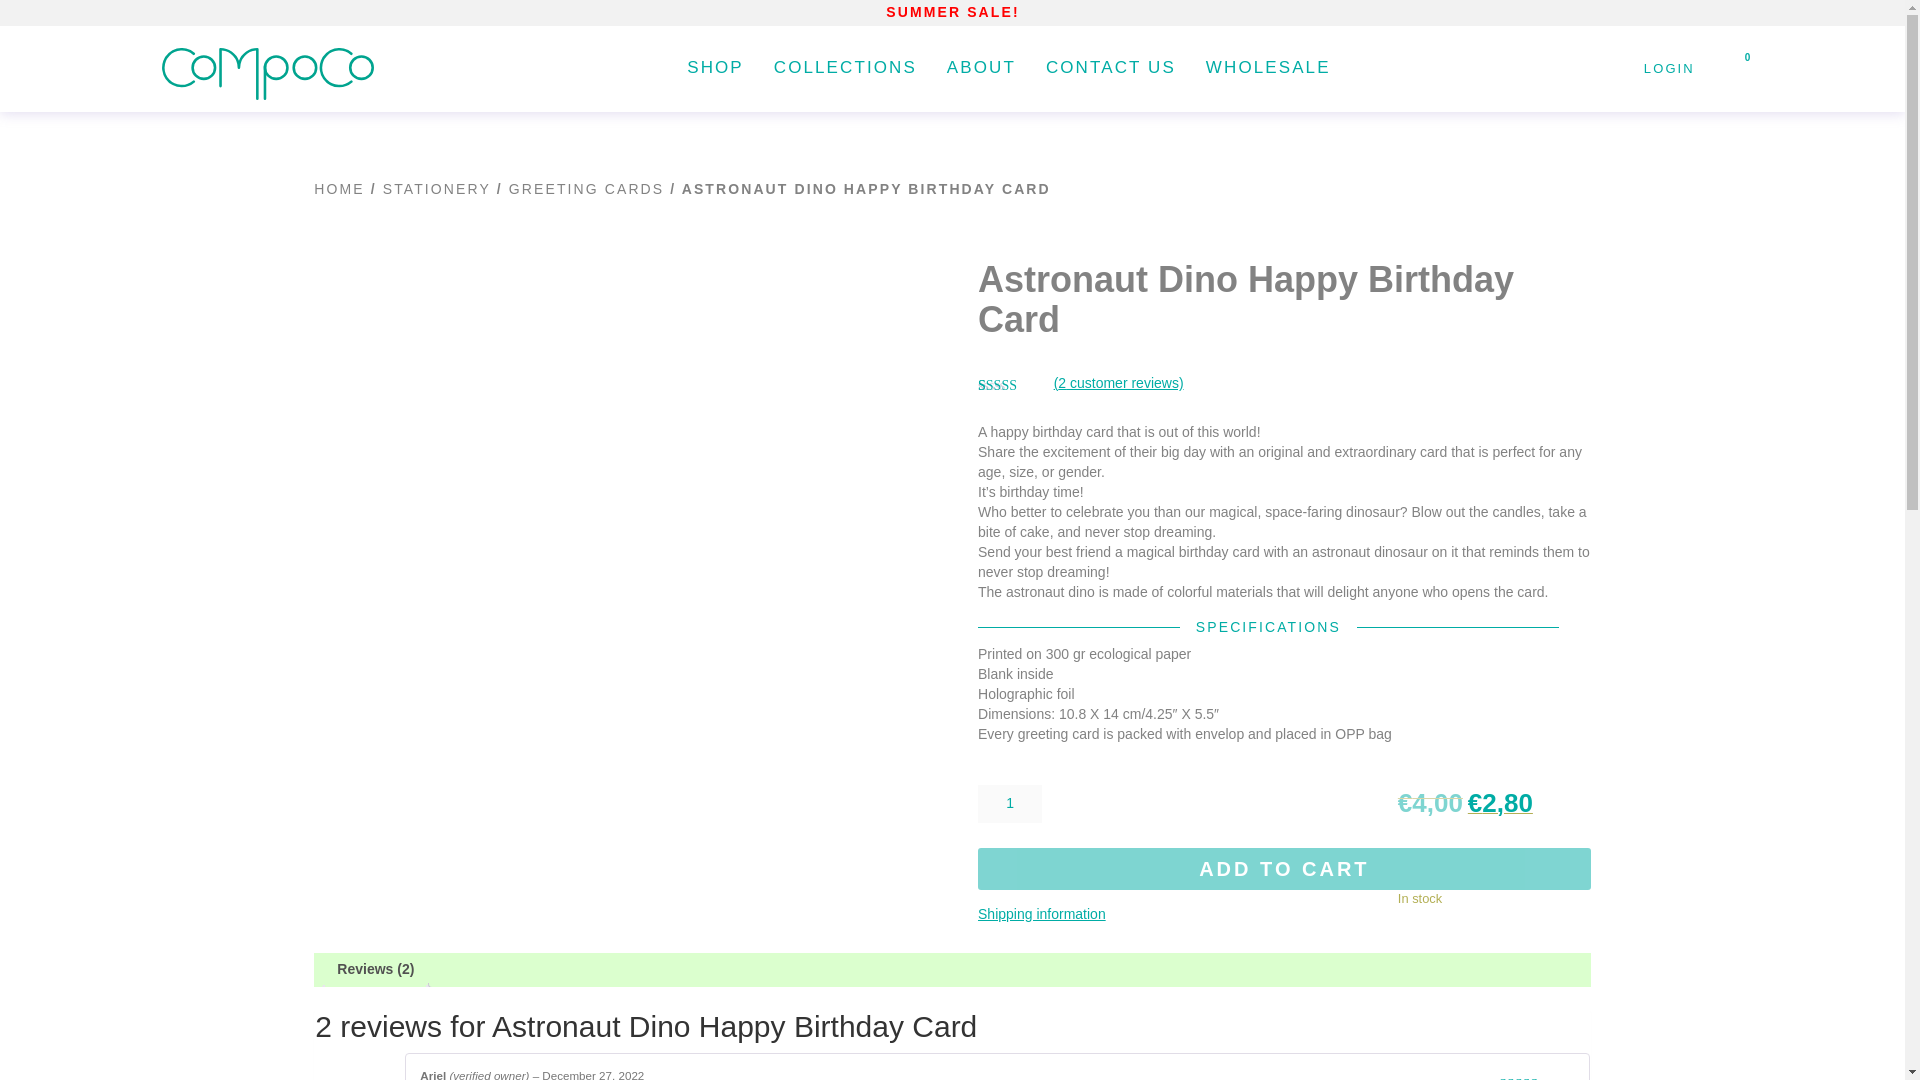  What do you see at coordinates (716, 68) in the screenshot?
I see `SHOP` at bounding box center [716, 68].